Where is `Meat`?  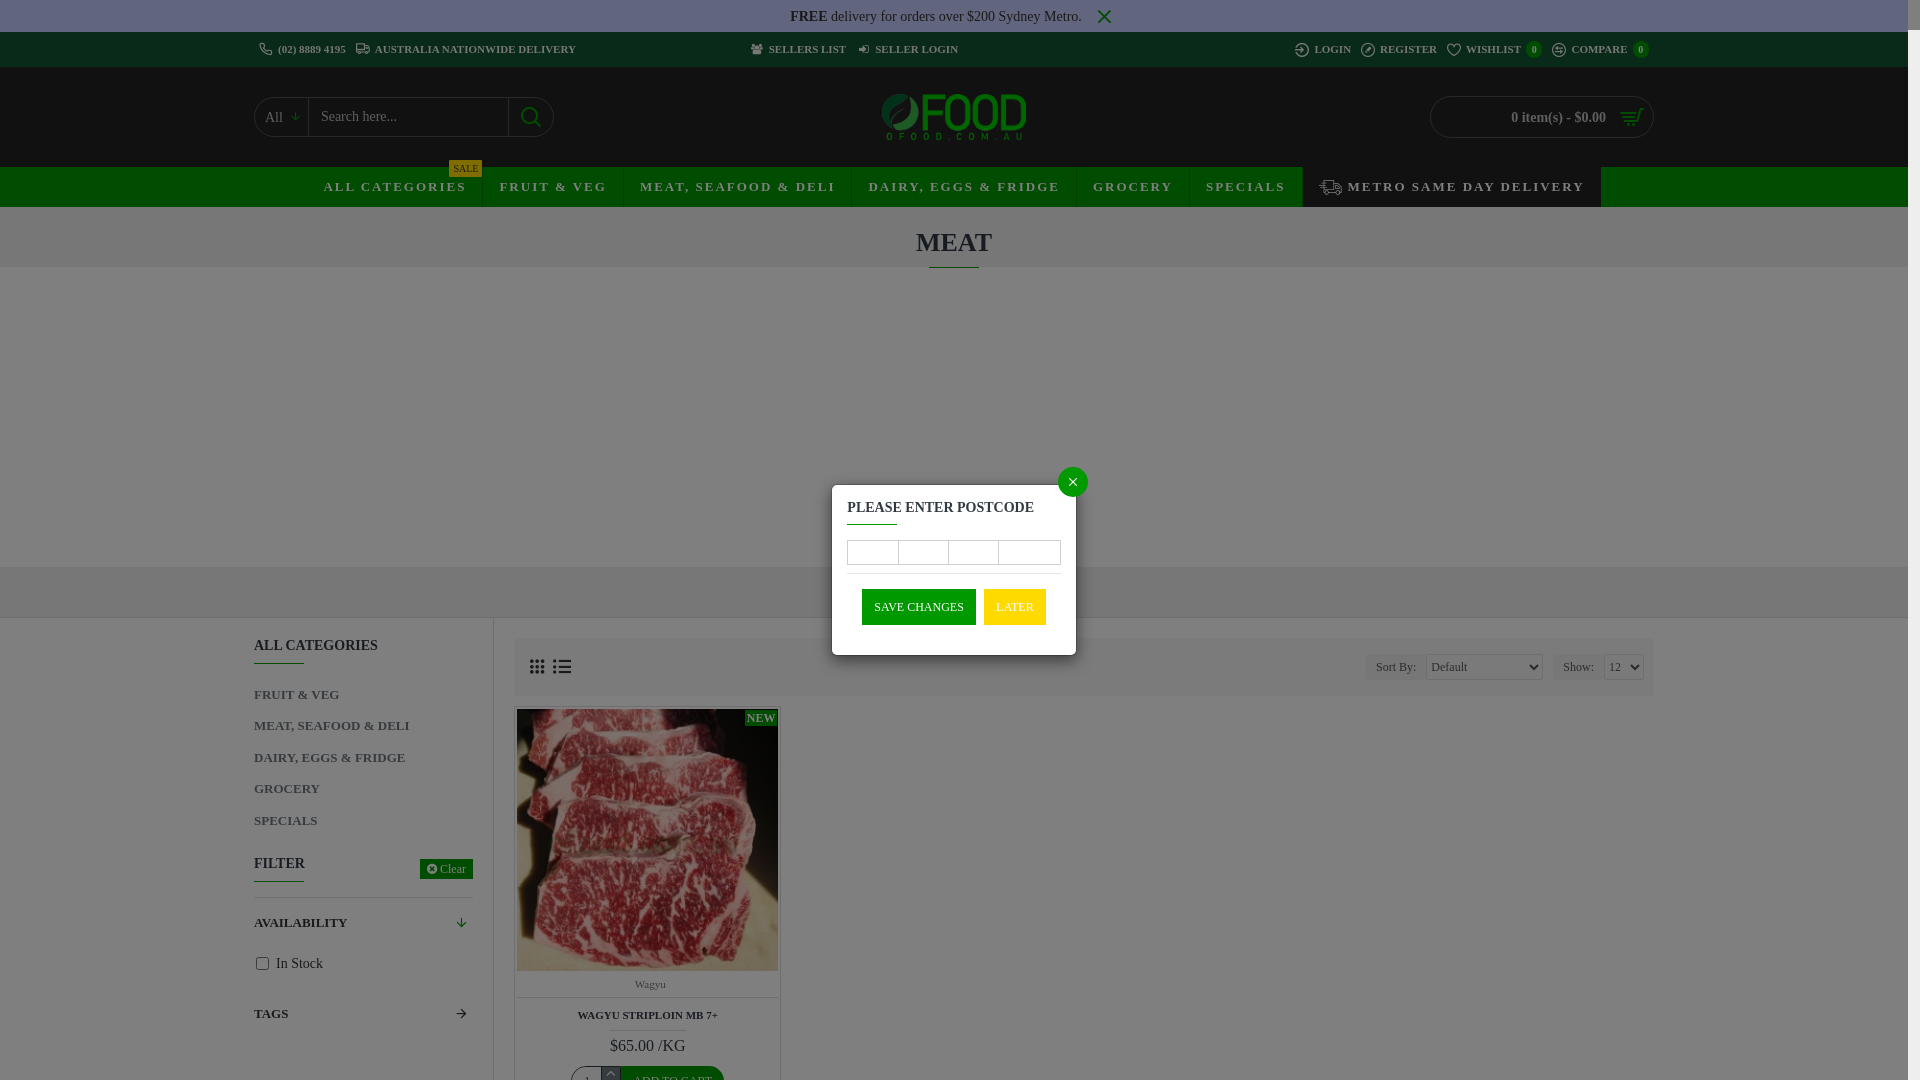 Meat is located at coordinates (1058, 588).